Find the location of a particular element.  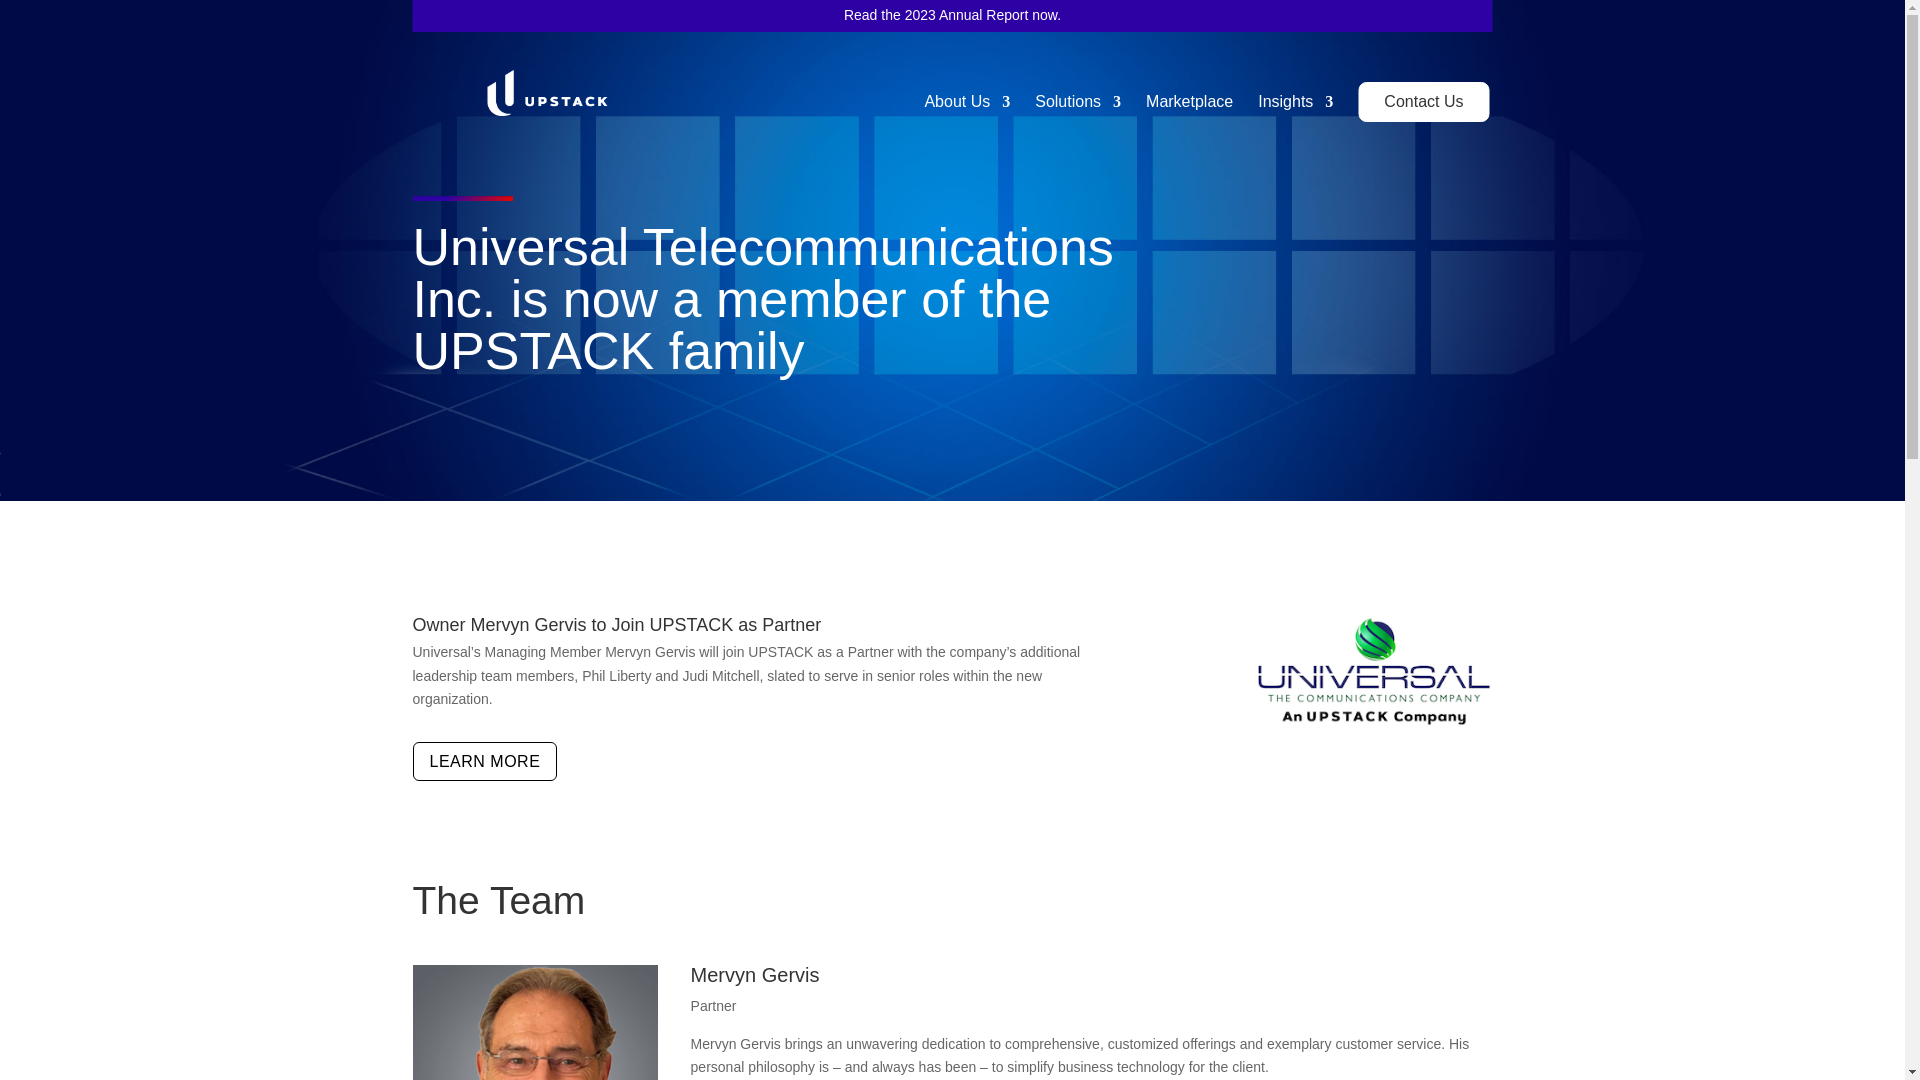

mervyn-gervis-grey-2-300x300-1 is located at coordinates (535, 1022).